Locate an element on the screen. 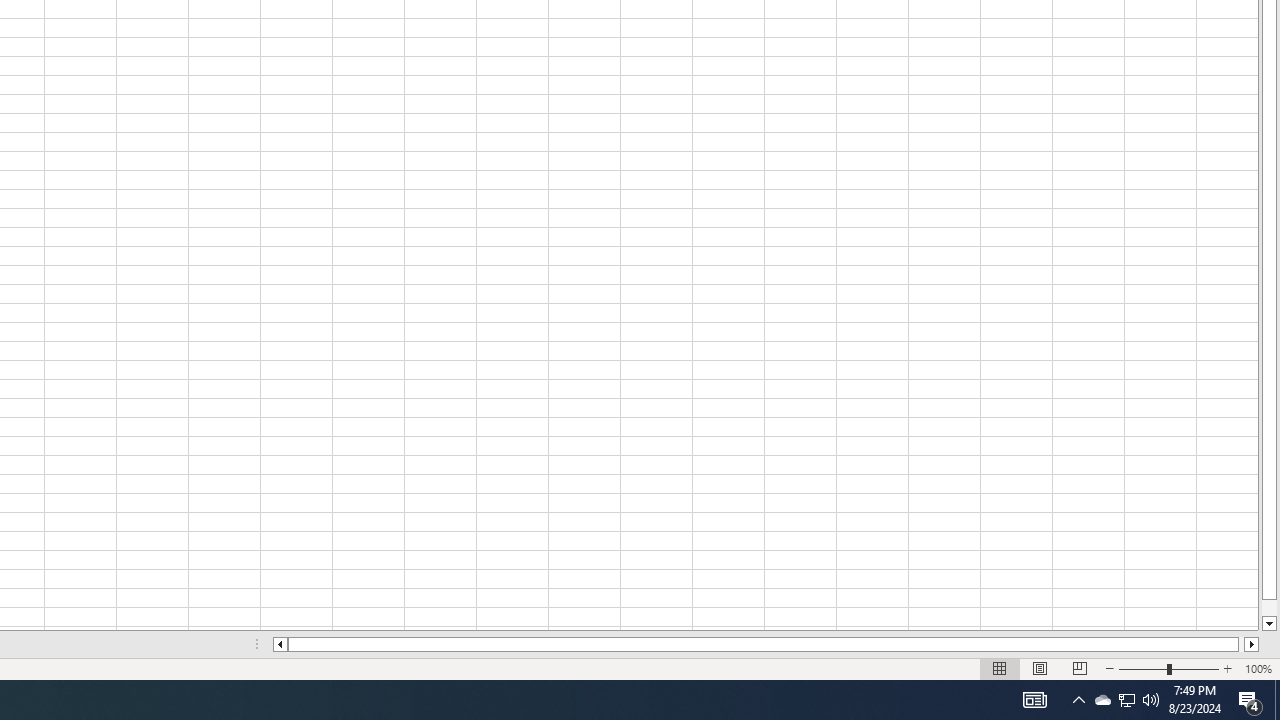 The height and width of the screenshot is (720, 1280). Line down is located at coordinates (1268, 624).